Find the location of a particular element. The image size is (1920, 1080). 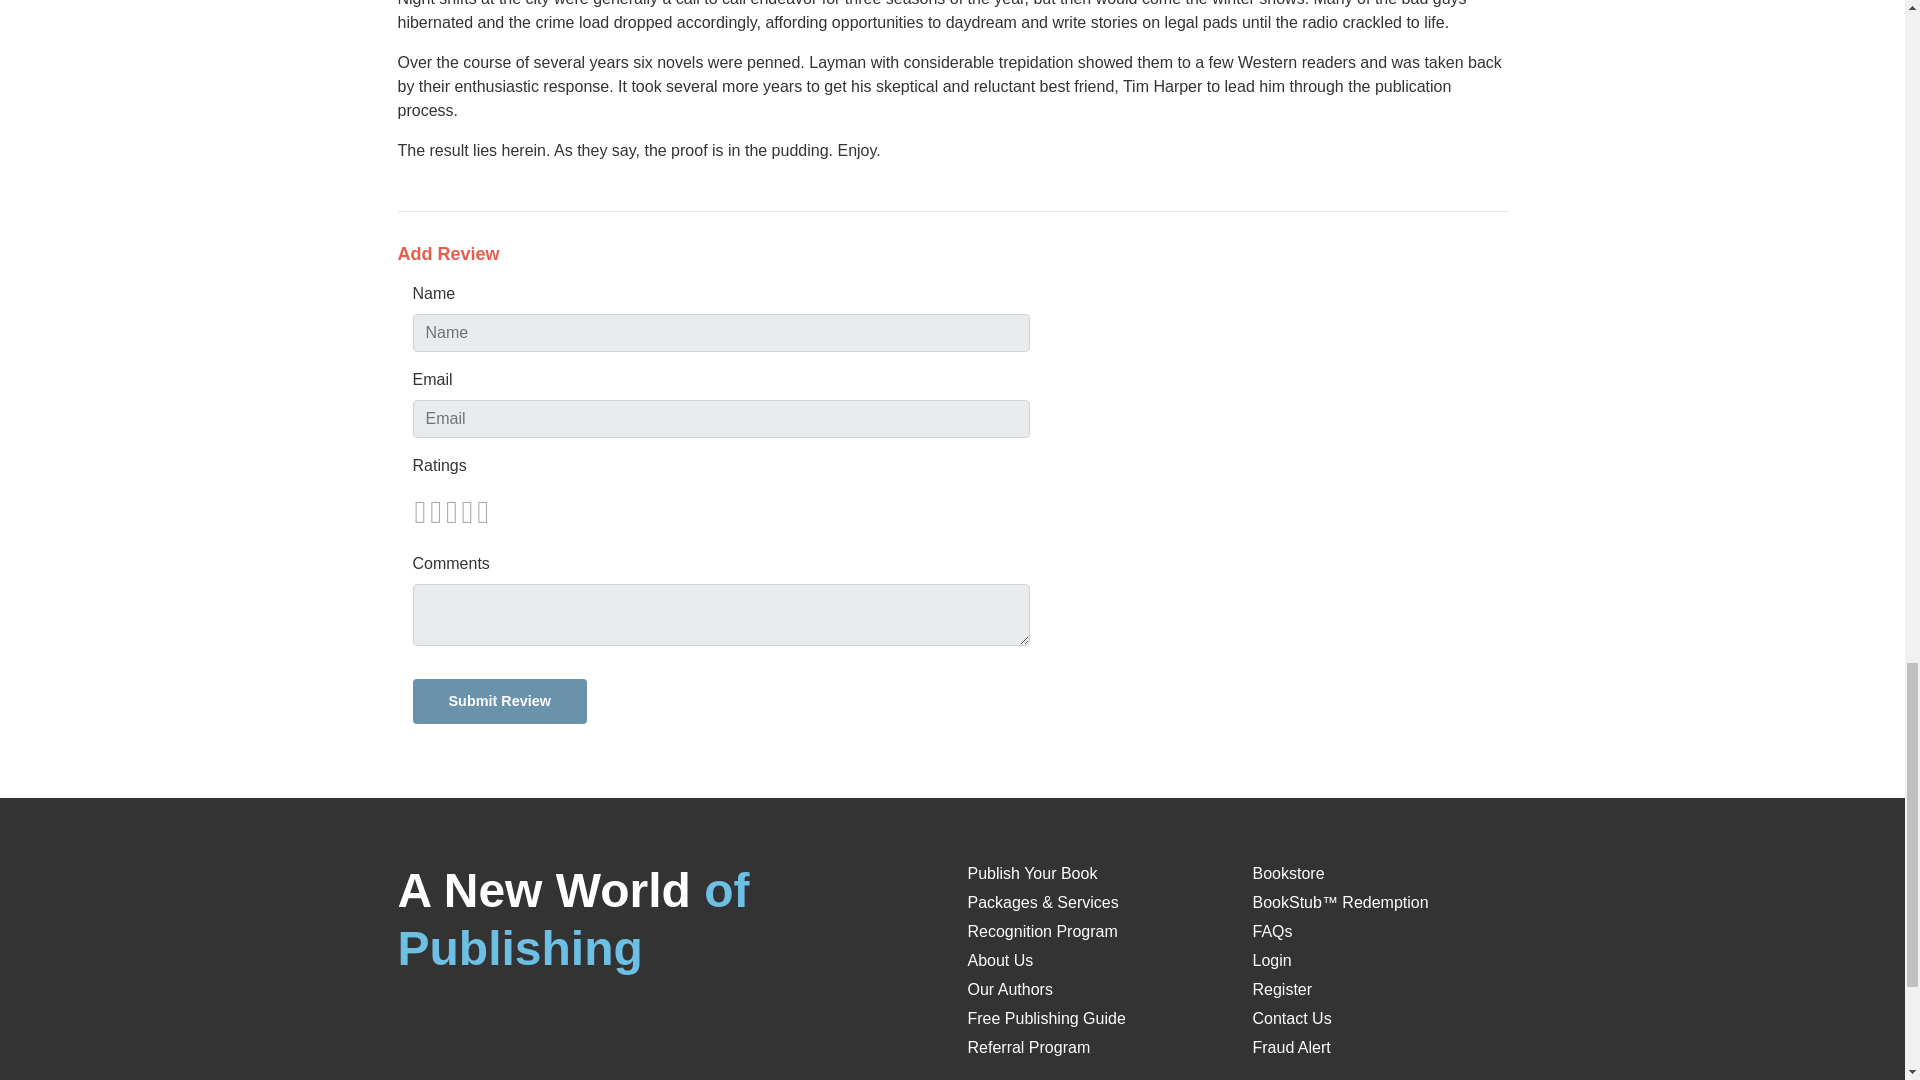

Submit Review is located at coordinates (498, 701).